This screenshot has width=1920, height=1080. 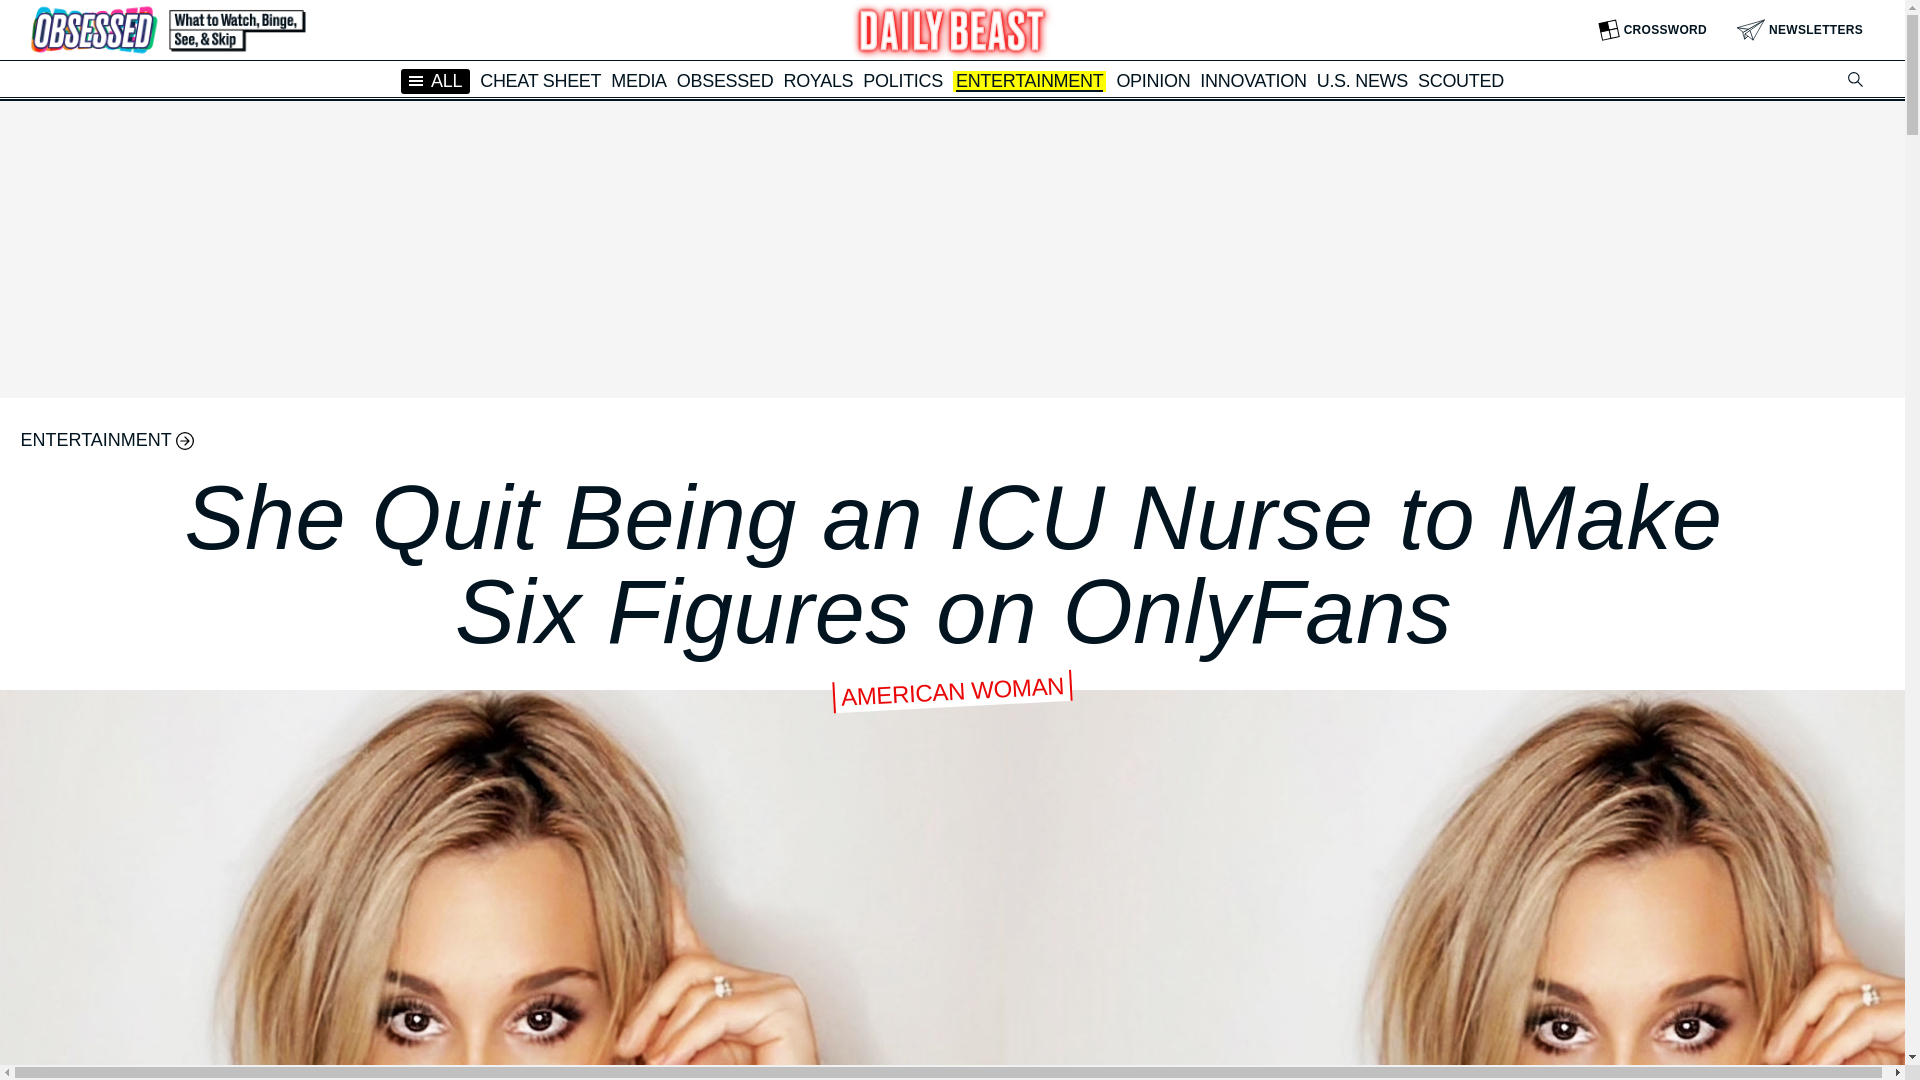 I want to click on CROSSWORD, so click(x=1652, y=30).